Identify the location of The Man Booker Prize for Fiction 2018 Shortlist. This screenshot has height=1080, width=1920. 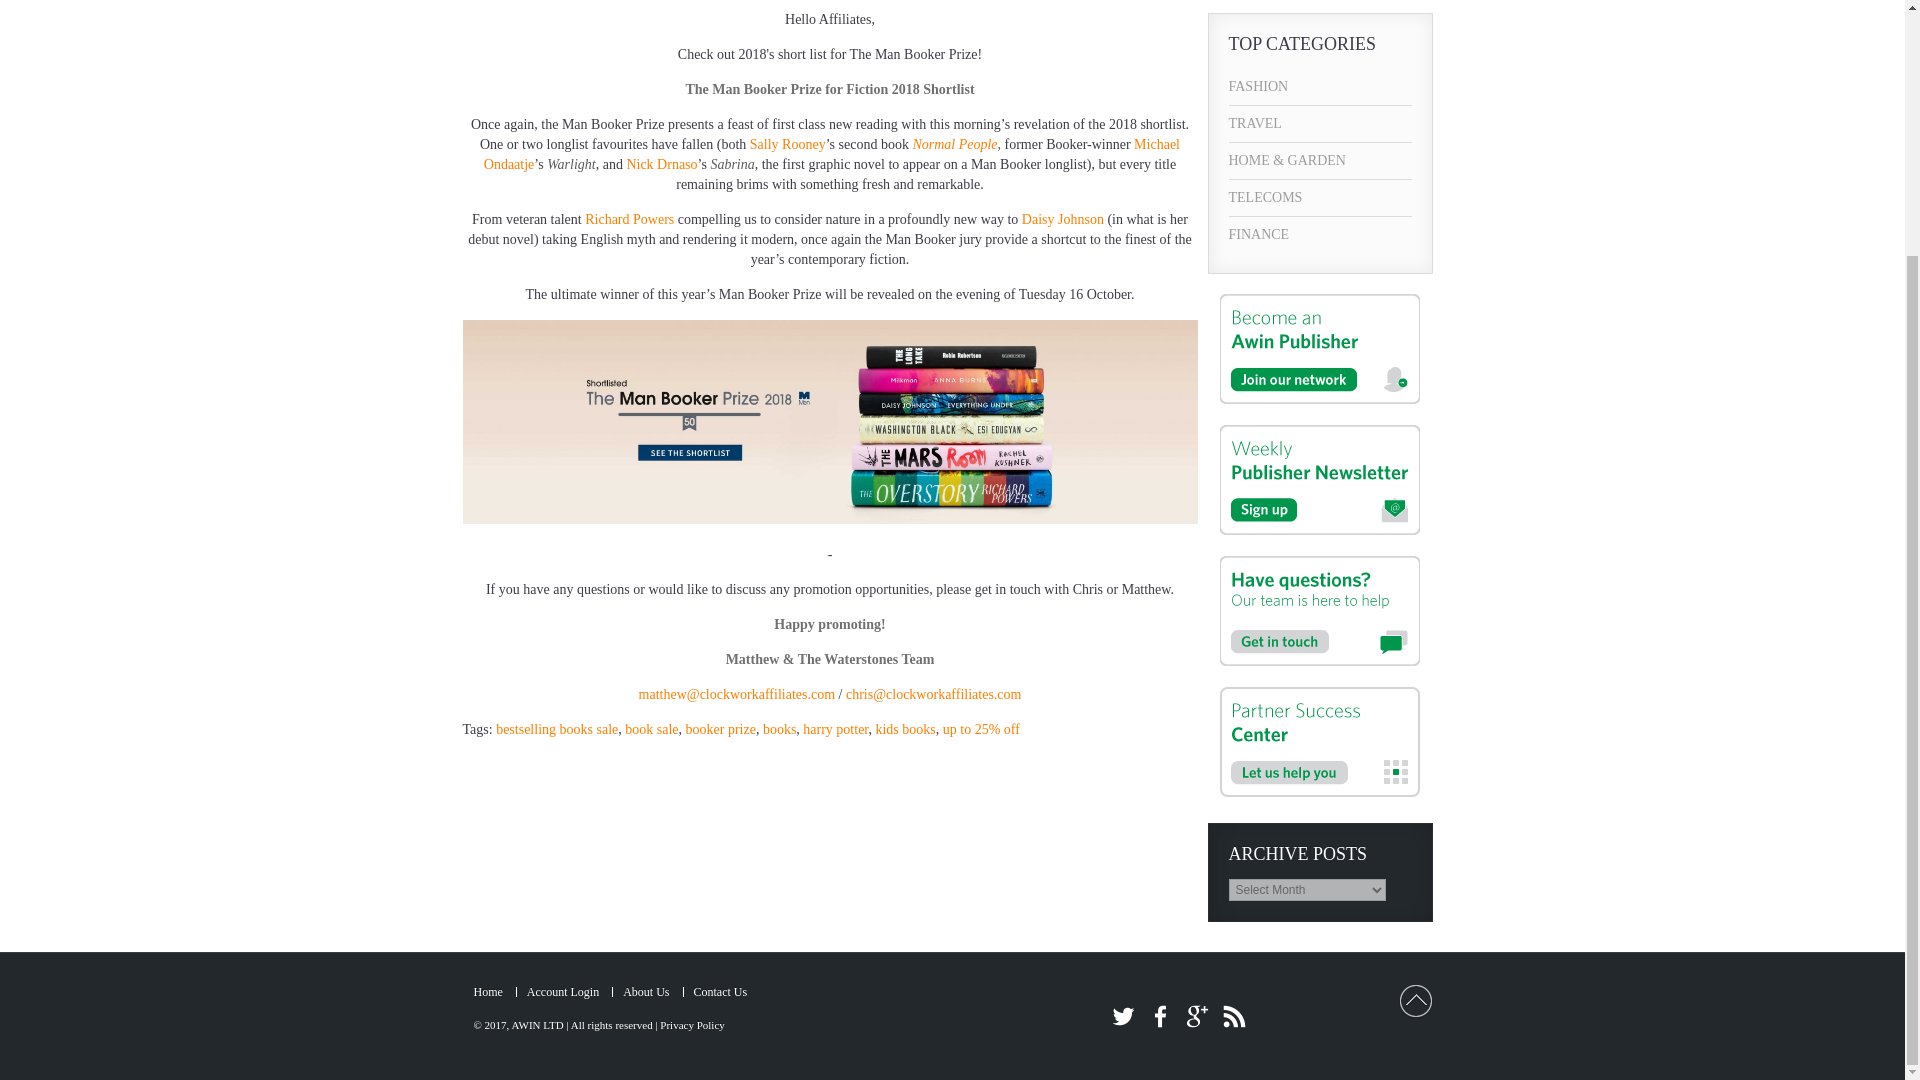
(829, 90).